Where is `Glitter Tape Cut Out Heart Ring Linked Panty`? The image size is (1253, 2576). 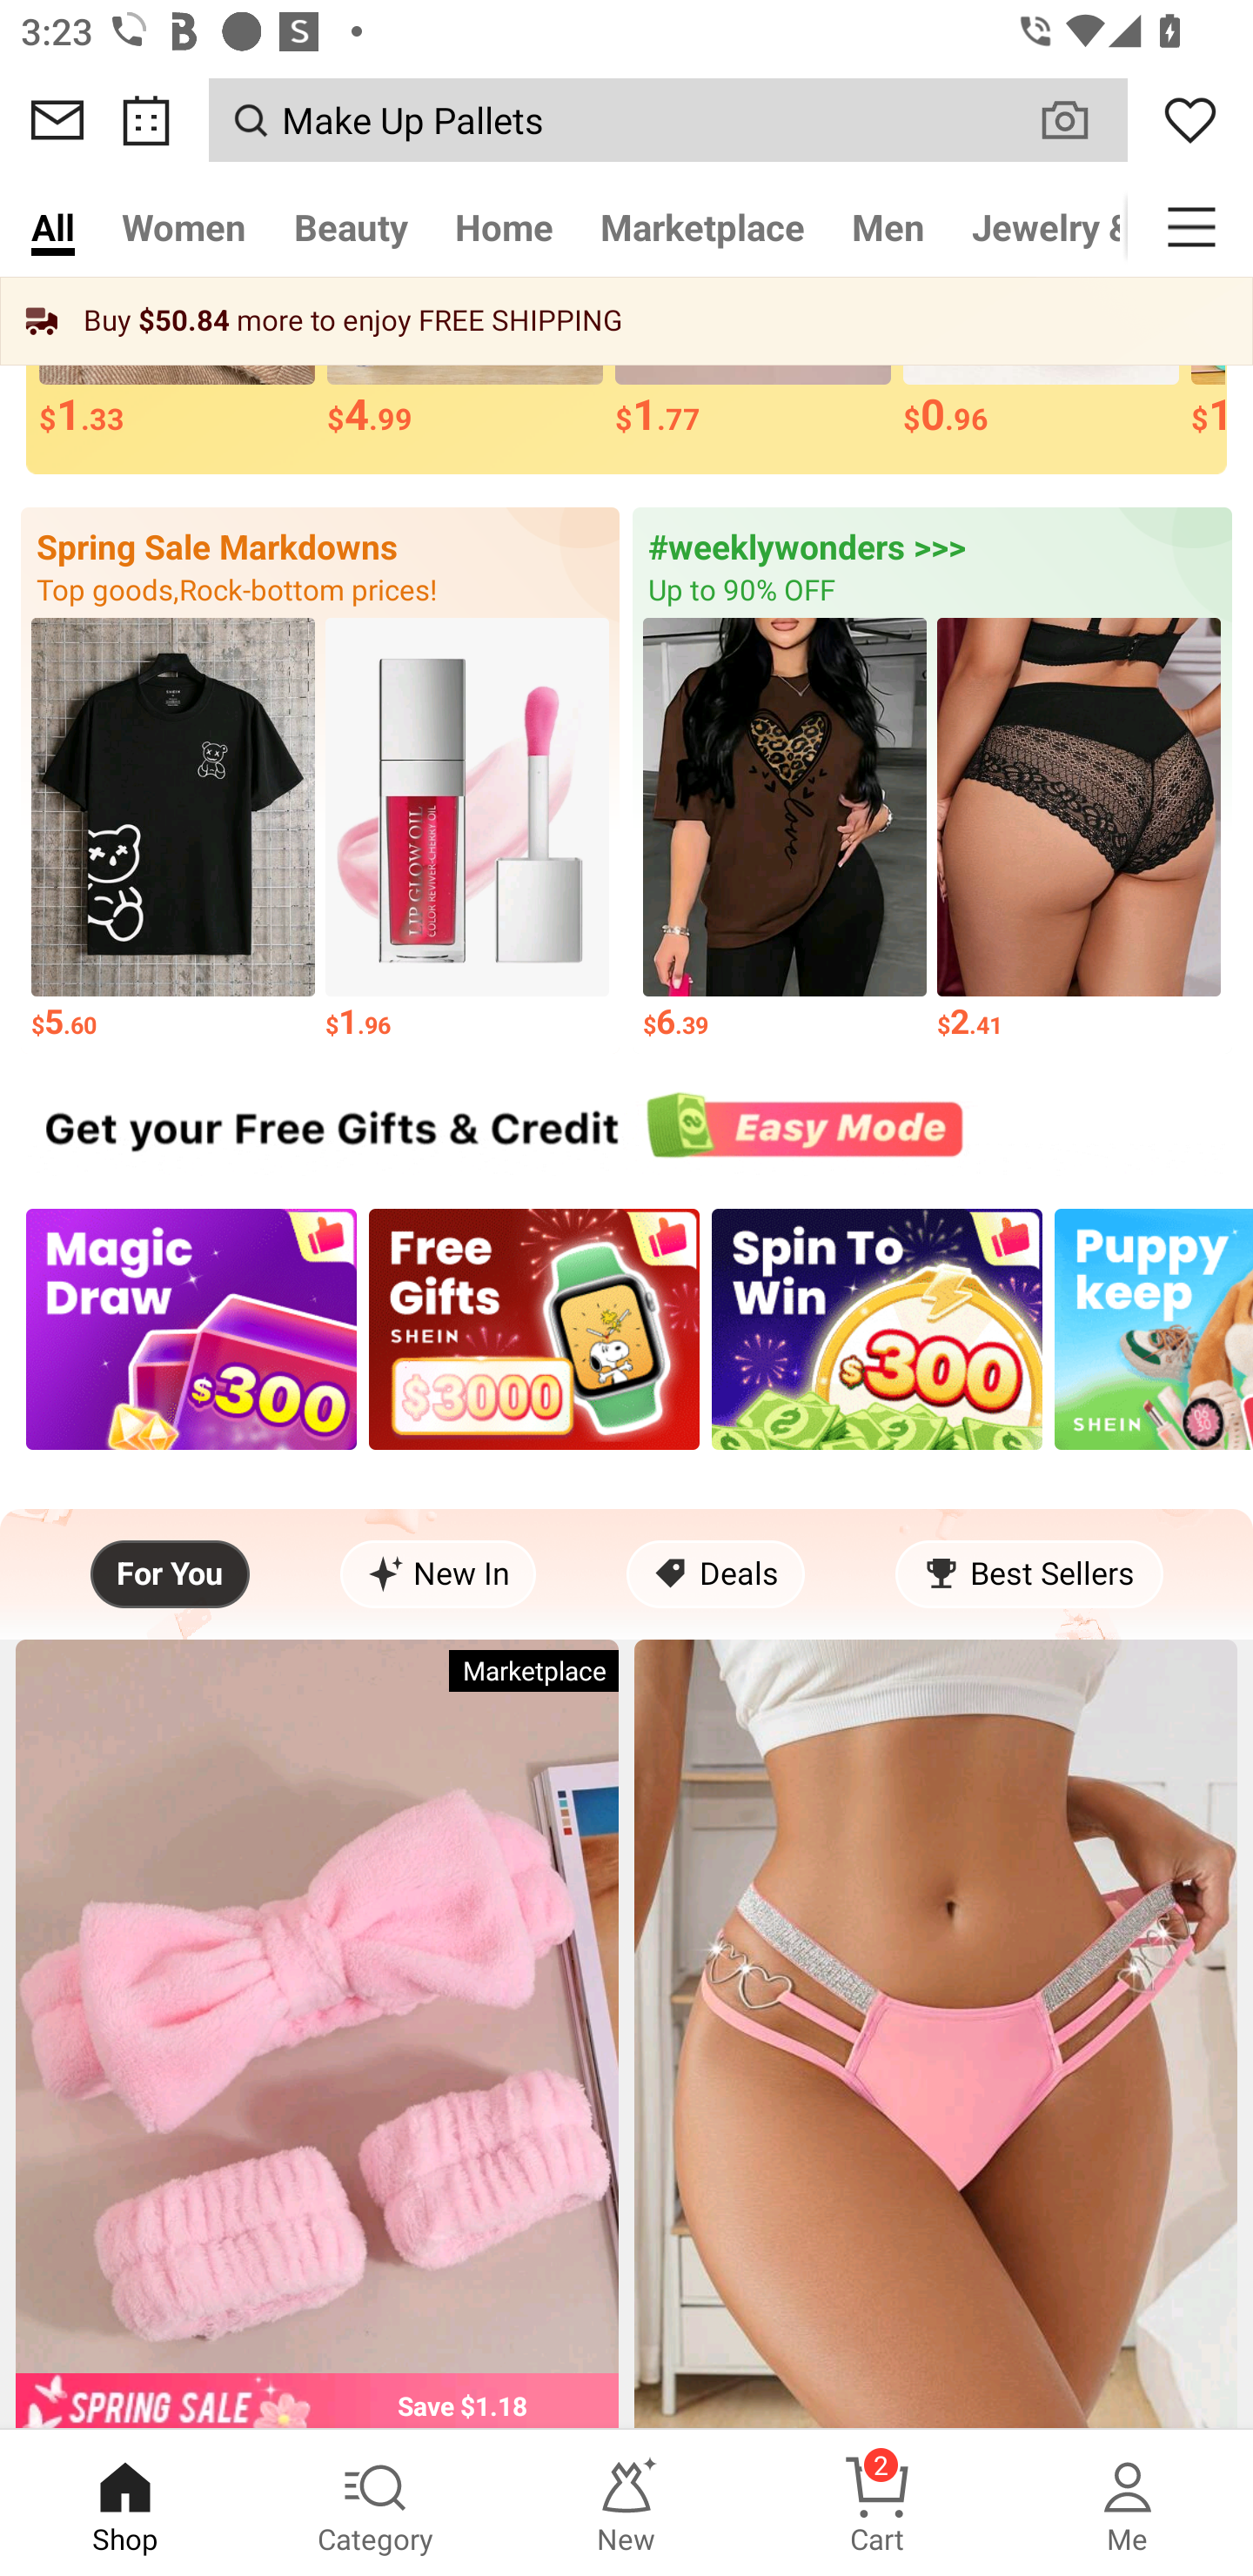 Glitter Tape Cut Out Heart Ring Linked Panty is located at coordinates (935, 2033).